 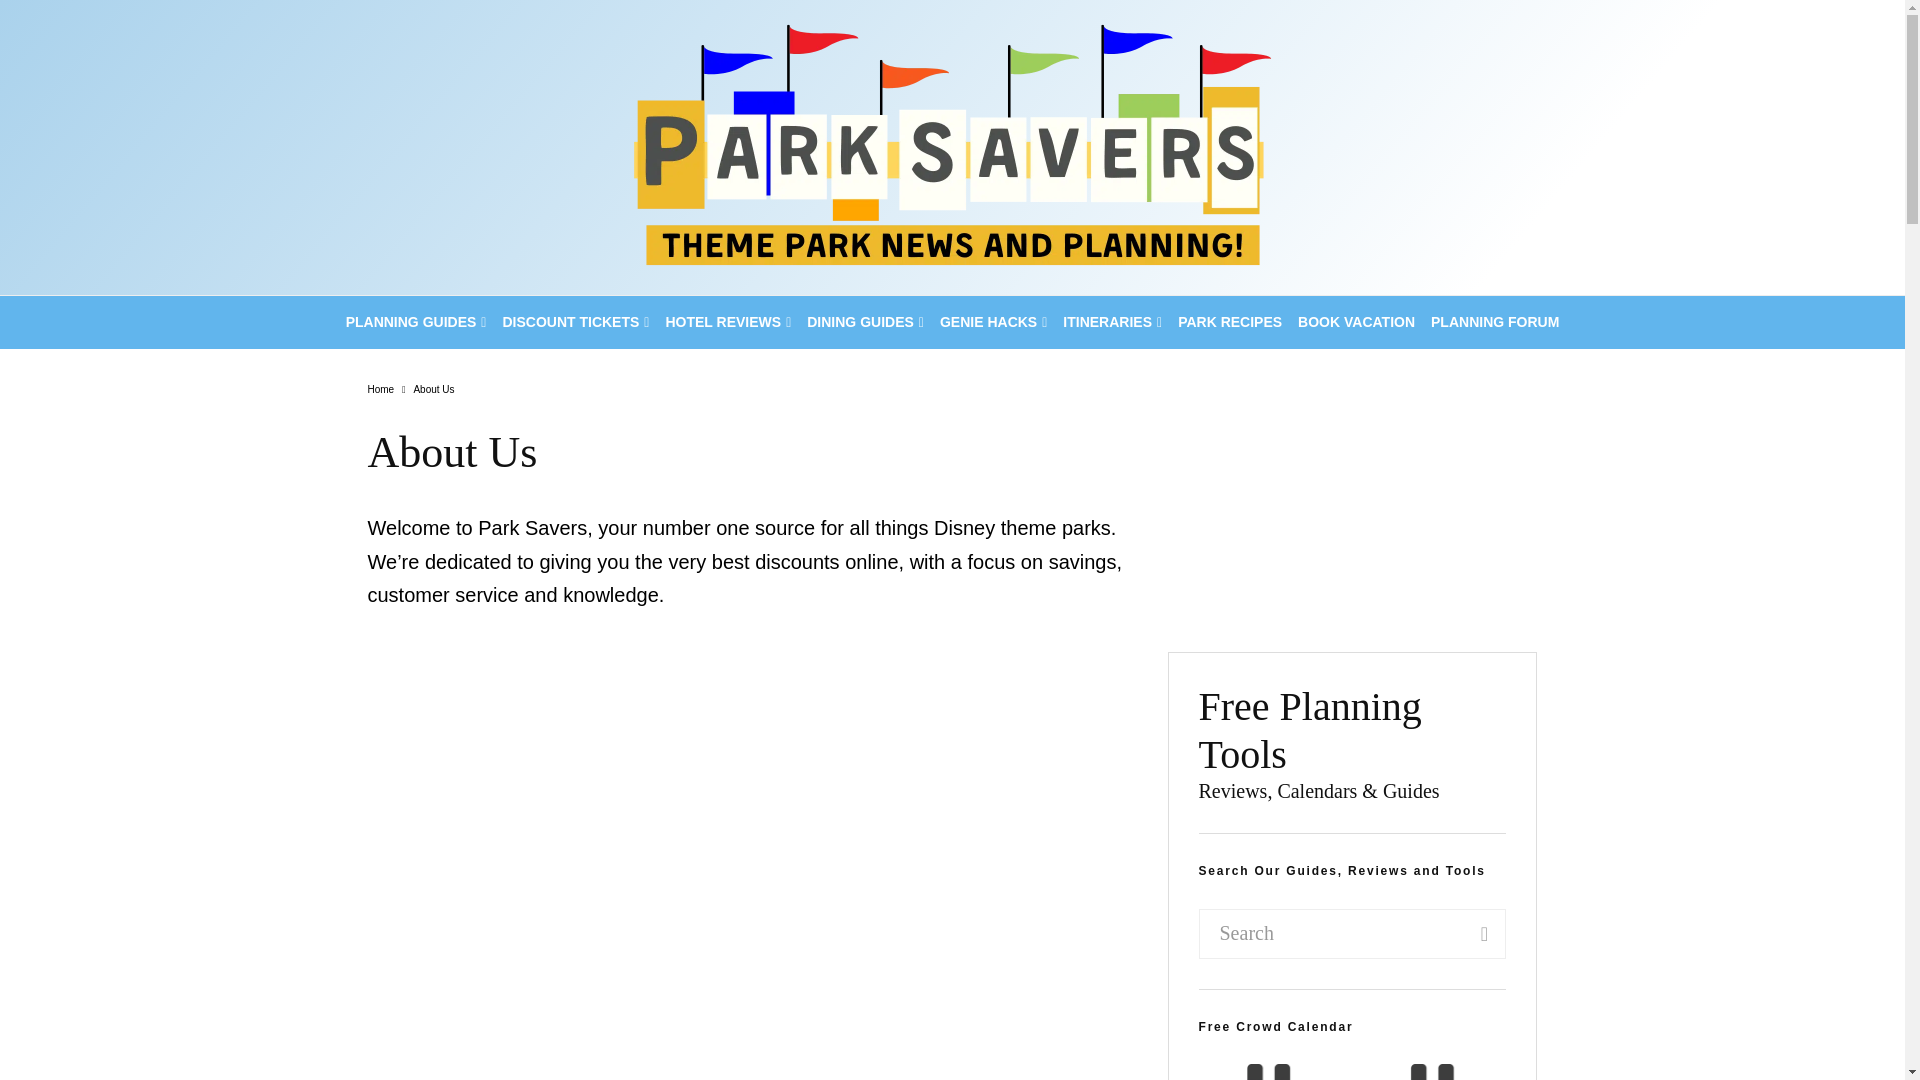 I want to click on PARK RECIPES, so click(x=1230, y=322).